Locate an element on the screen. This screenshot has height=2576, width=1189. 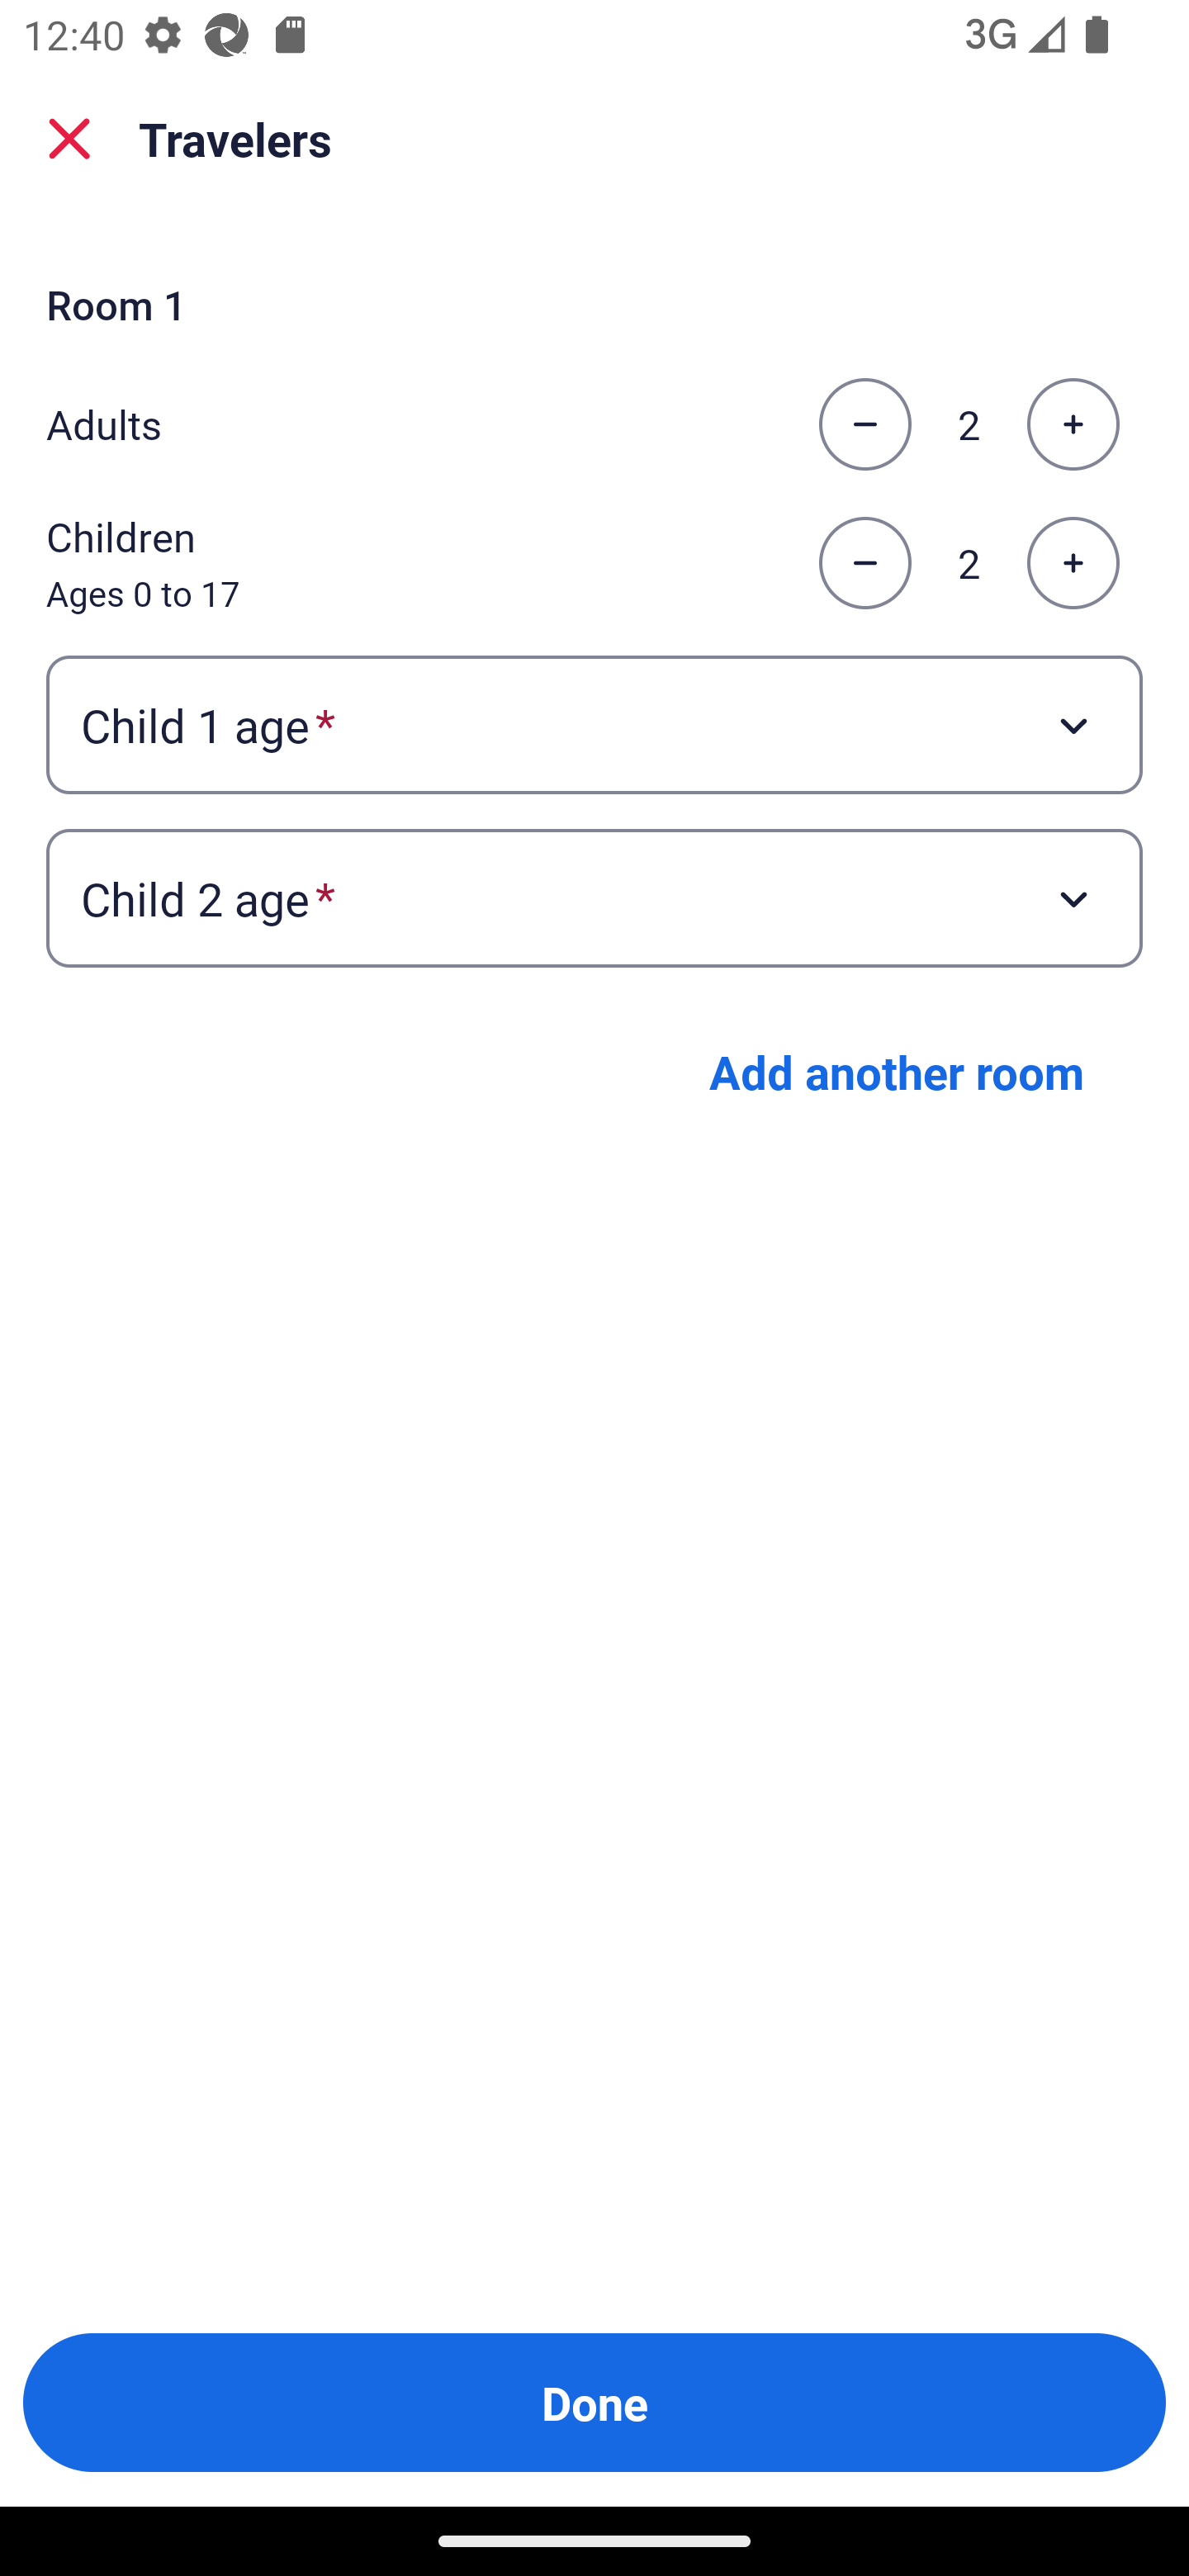
Child 1 age required Button is located at coordinates (594, 723).